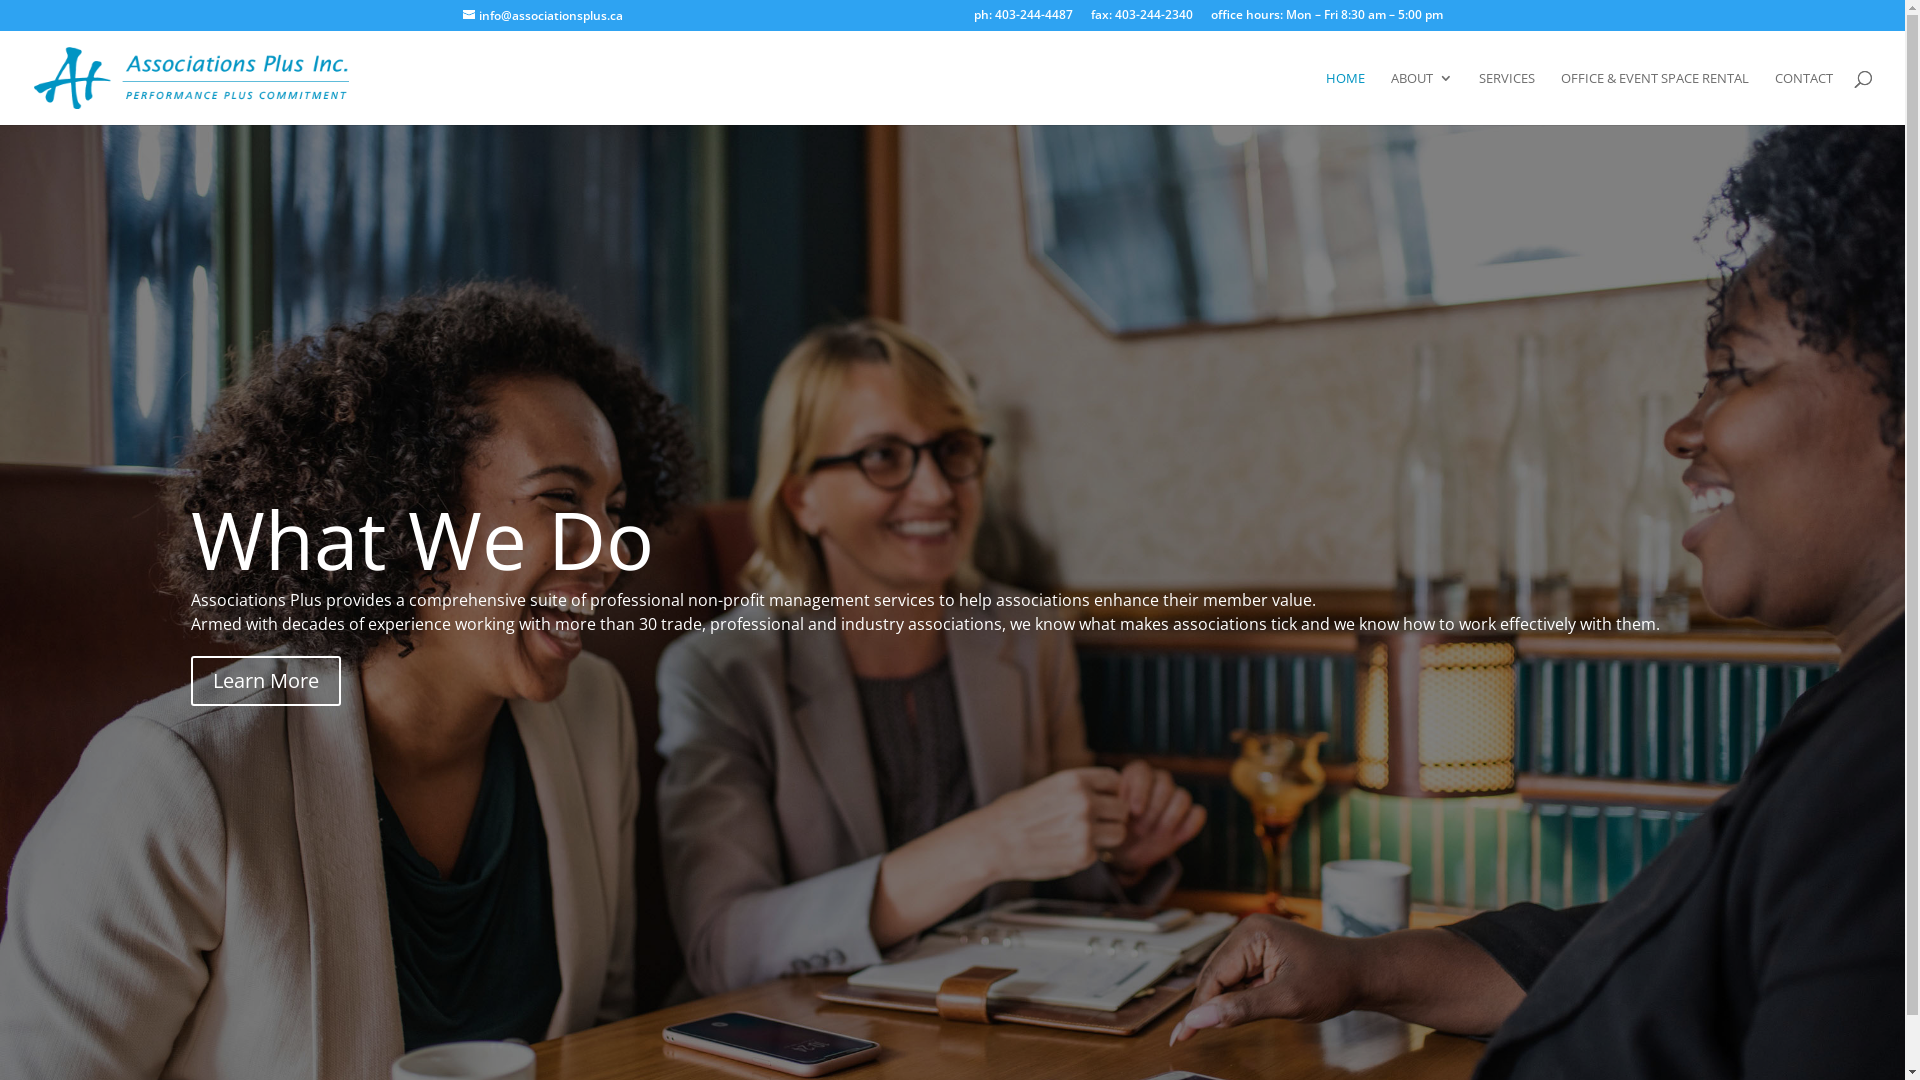 This screenshot has height=1080, width=1920. Describe the element at coordinates (1804, 98) in the screenshot. I see `CONTACT` at that location.